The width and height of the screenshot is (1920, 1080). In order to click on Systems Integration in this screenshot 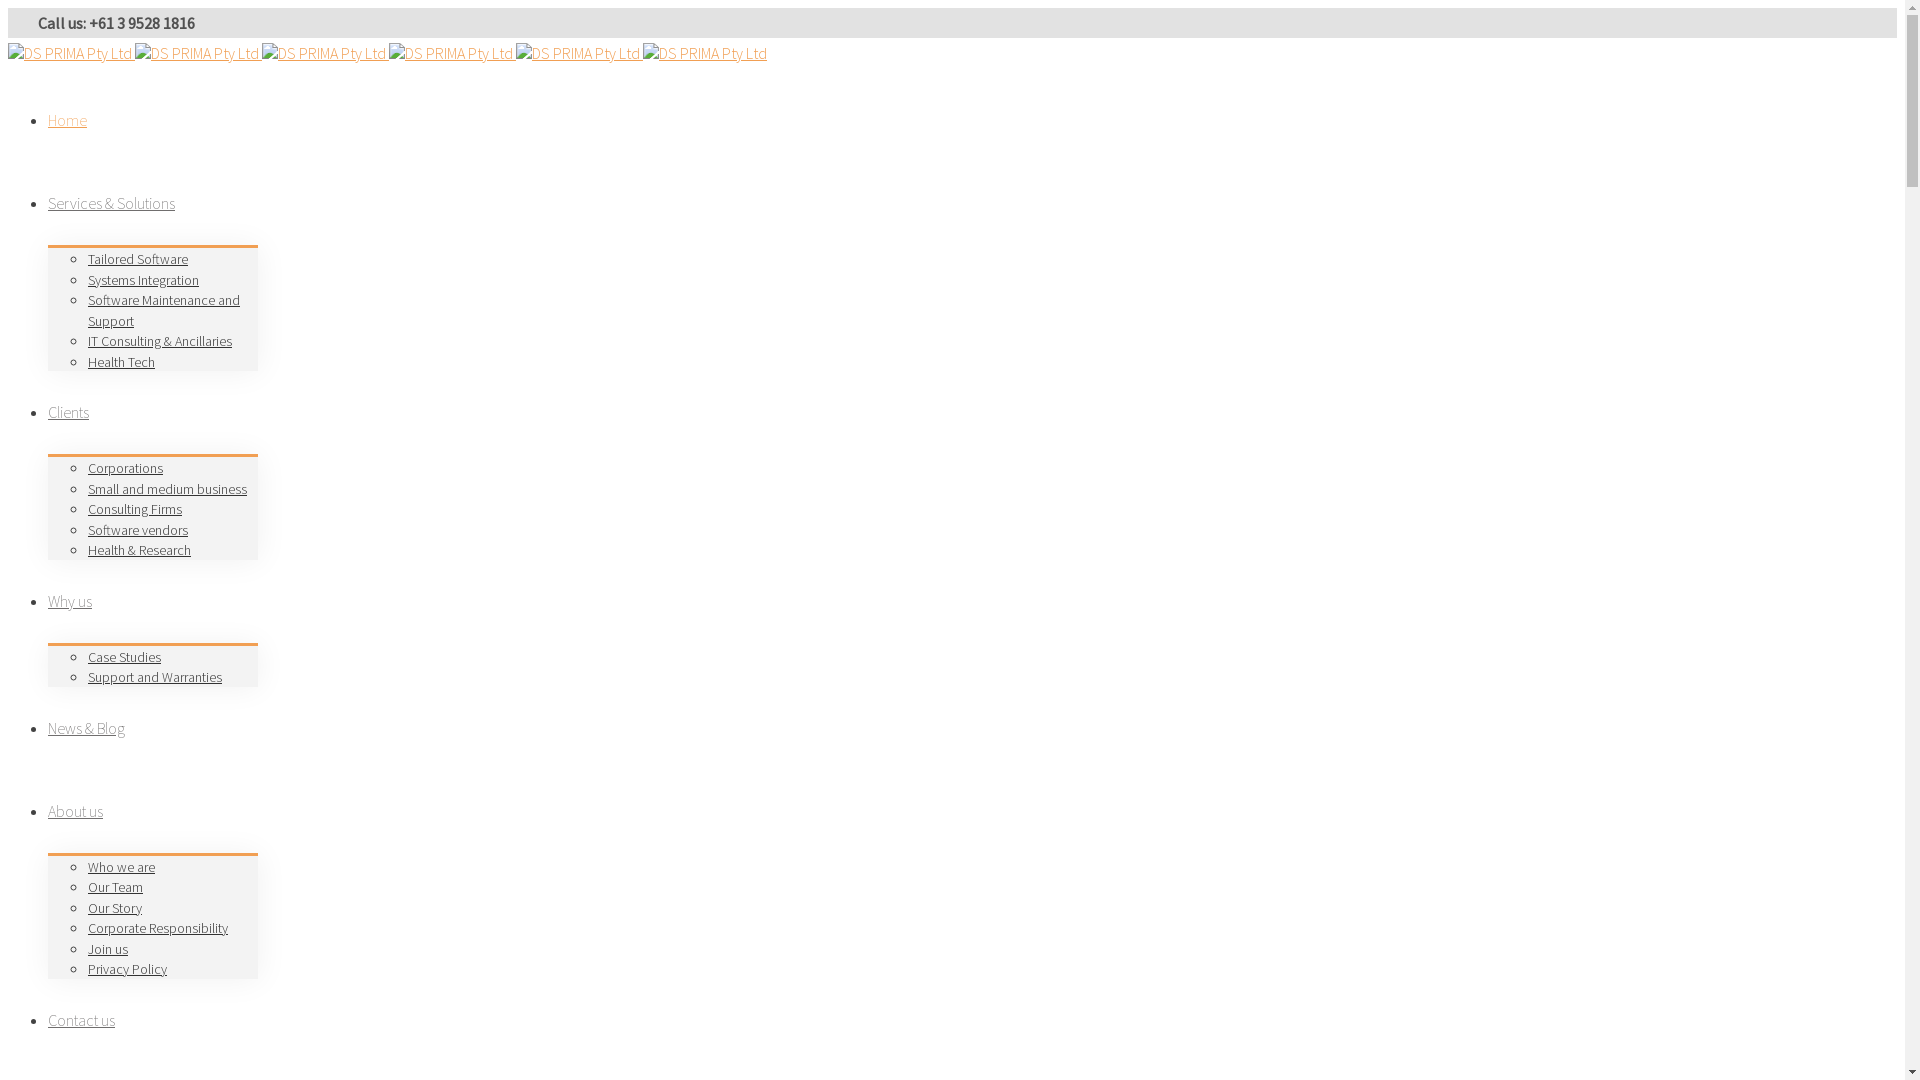, I will do `click(144, 280)`.